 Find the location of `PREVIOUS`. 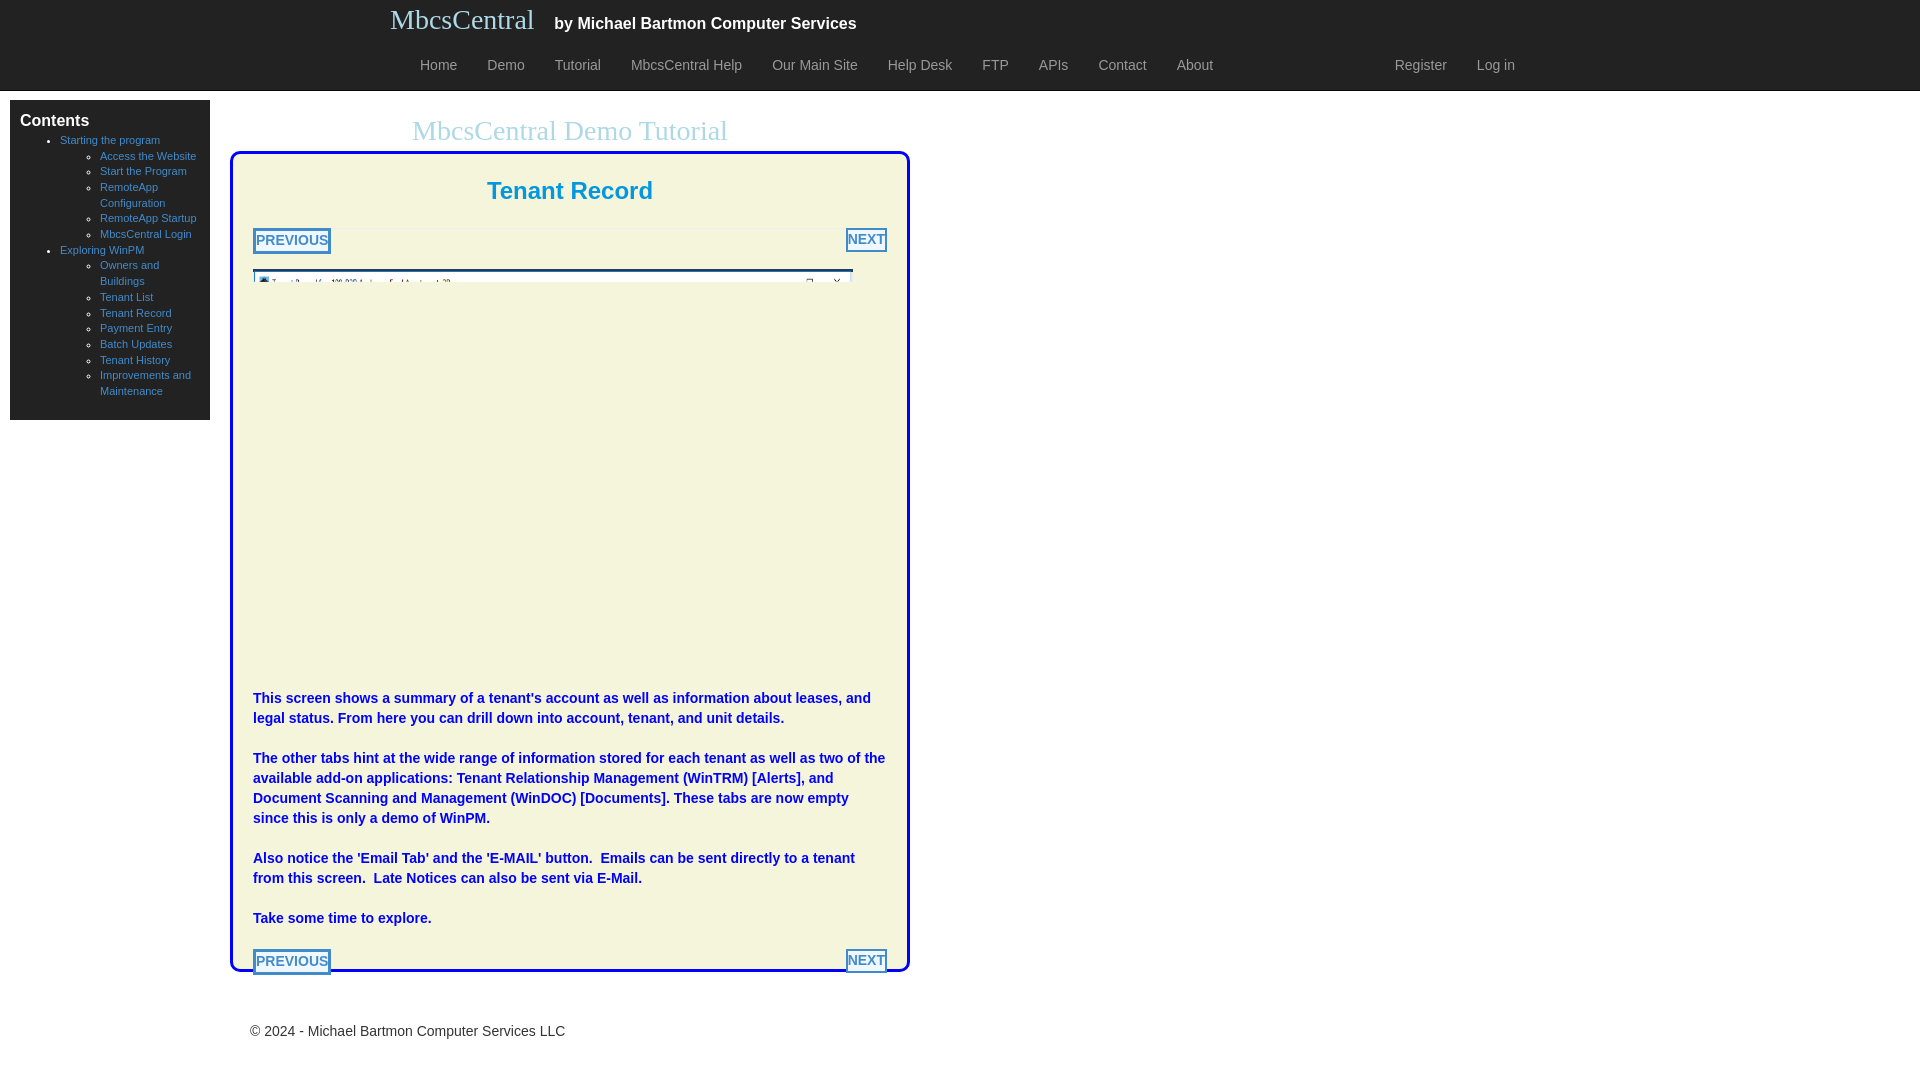

PREVIOUS is located at coordinates (292, 240).